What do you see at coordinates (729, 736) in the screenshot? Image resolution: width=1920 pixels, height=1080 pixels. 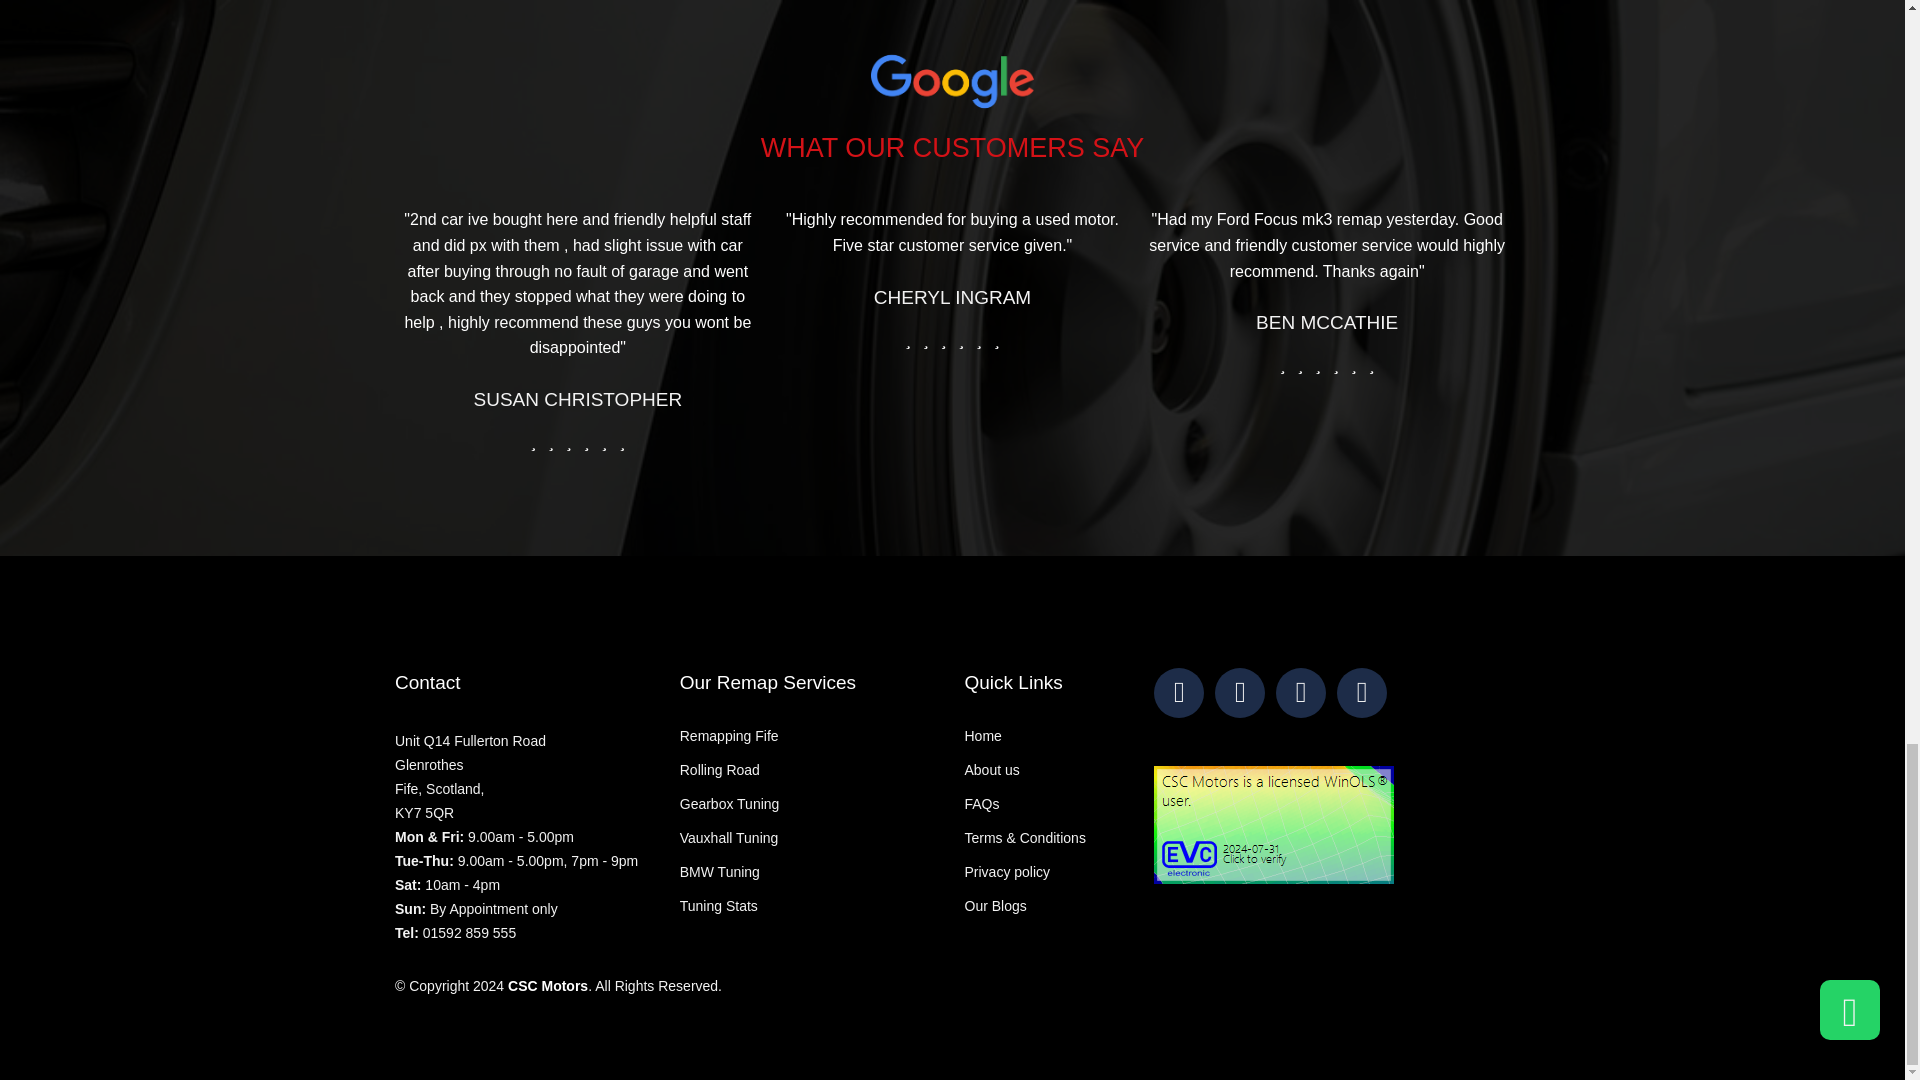 I see `CHERYL INGRAM` at bounding box center [729, 736].